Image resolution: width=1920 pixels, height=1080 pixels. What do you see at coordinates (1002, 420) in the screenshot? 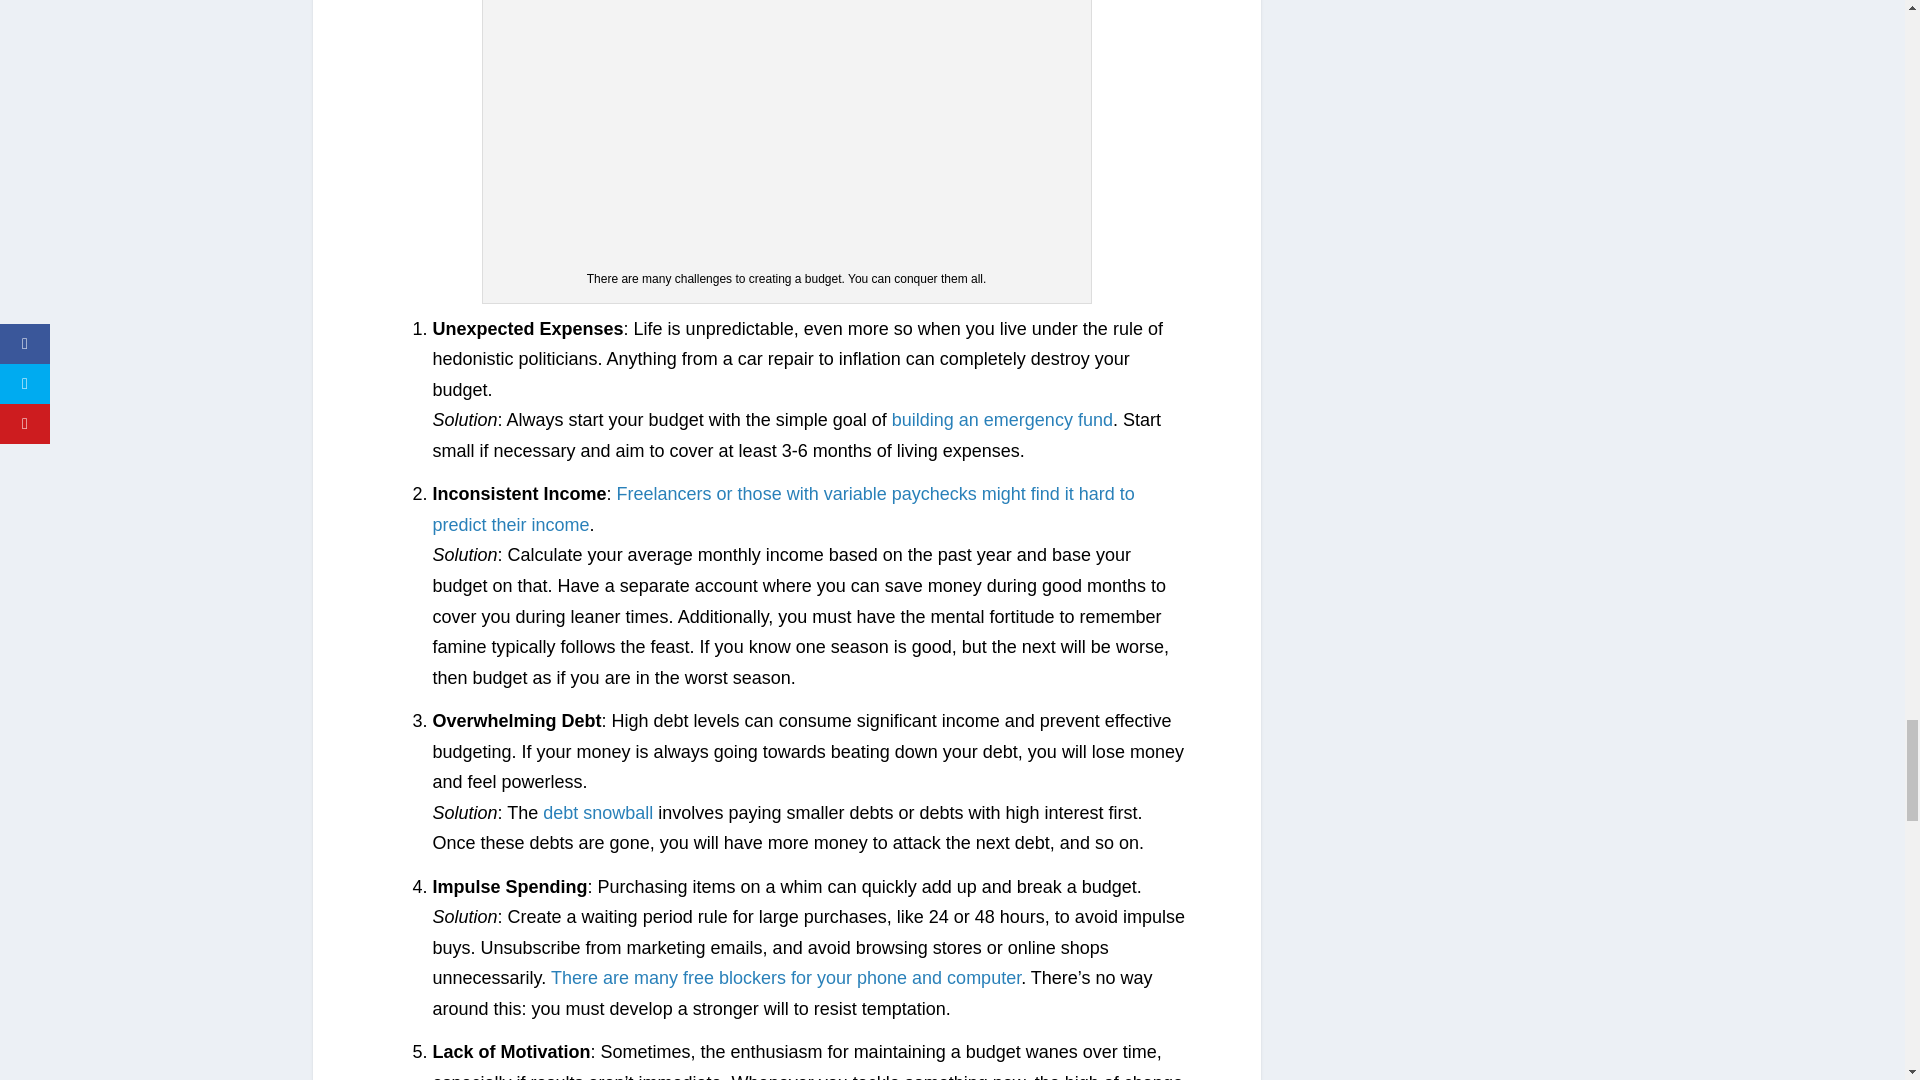
I see `building an emergency fund` at bounding box center [1002, 420].